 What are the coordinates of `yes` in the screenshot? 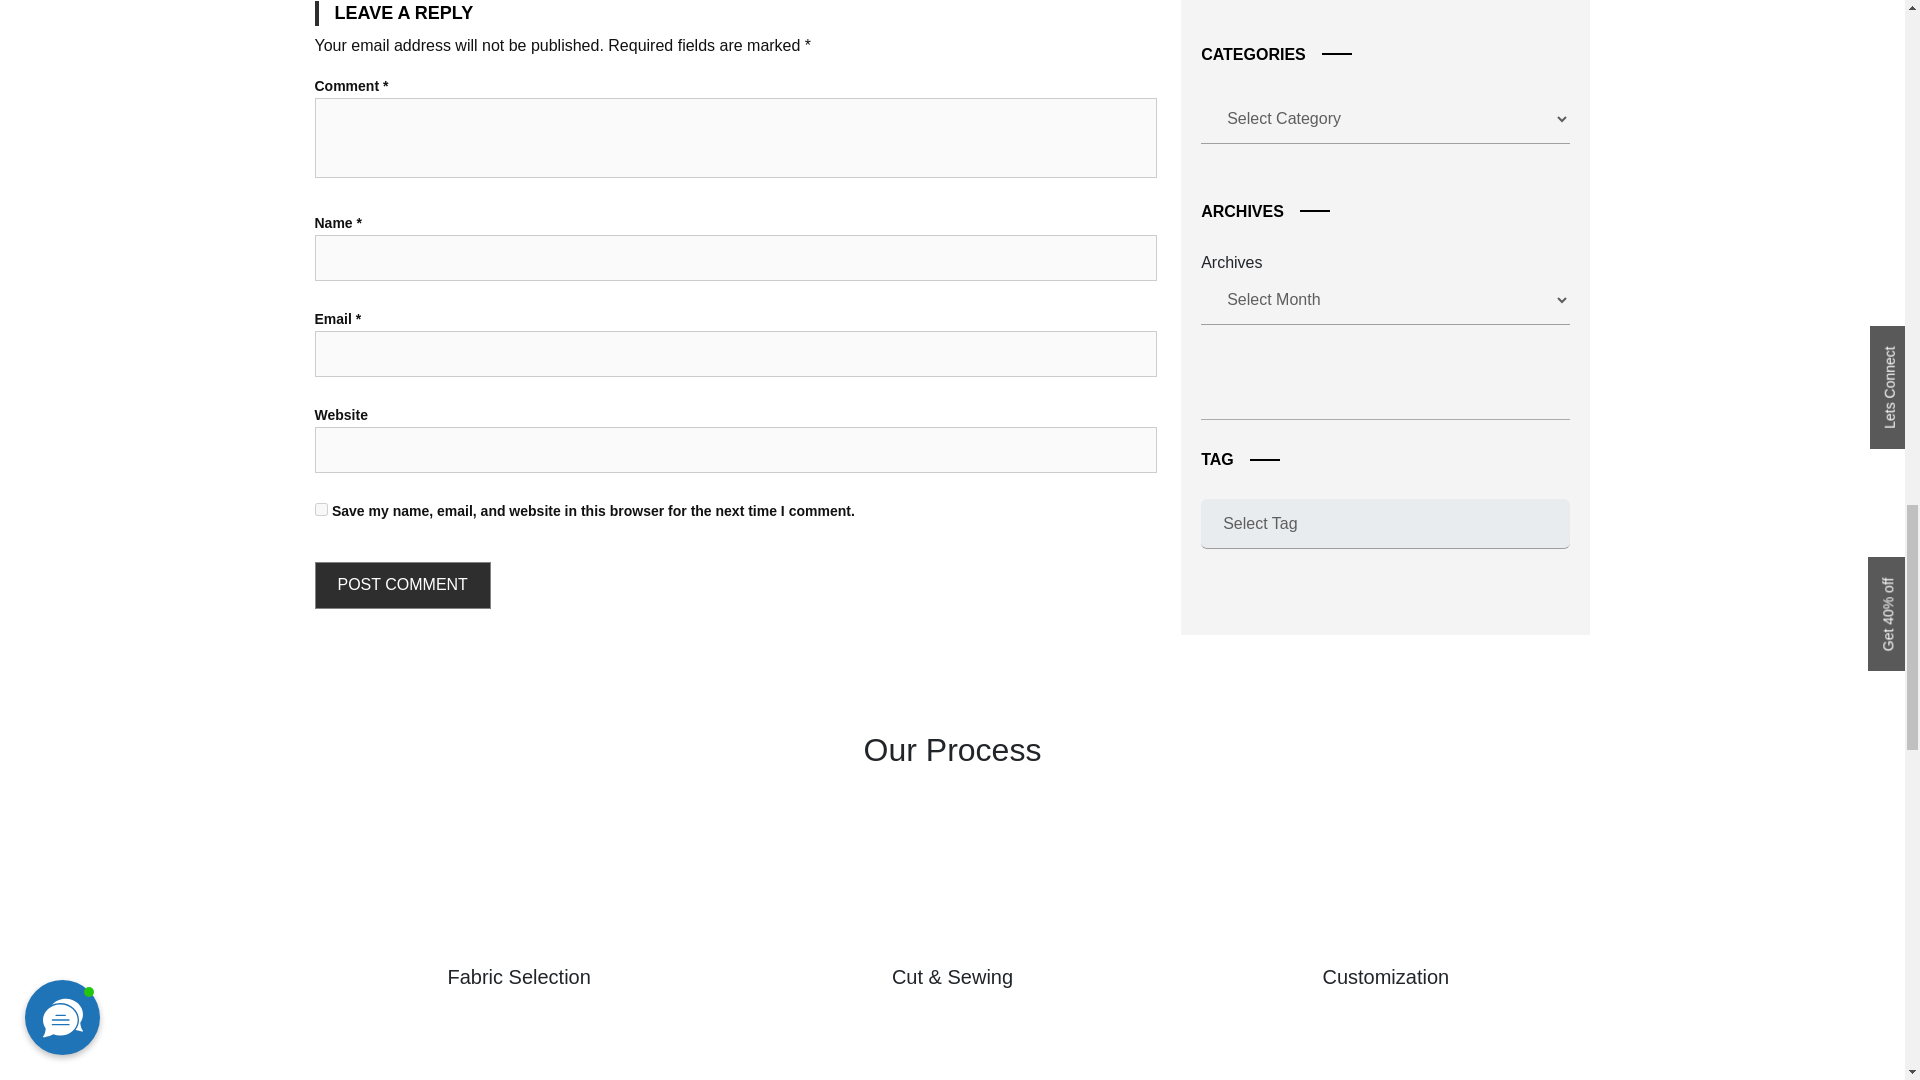 It's located at (320, 510).